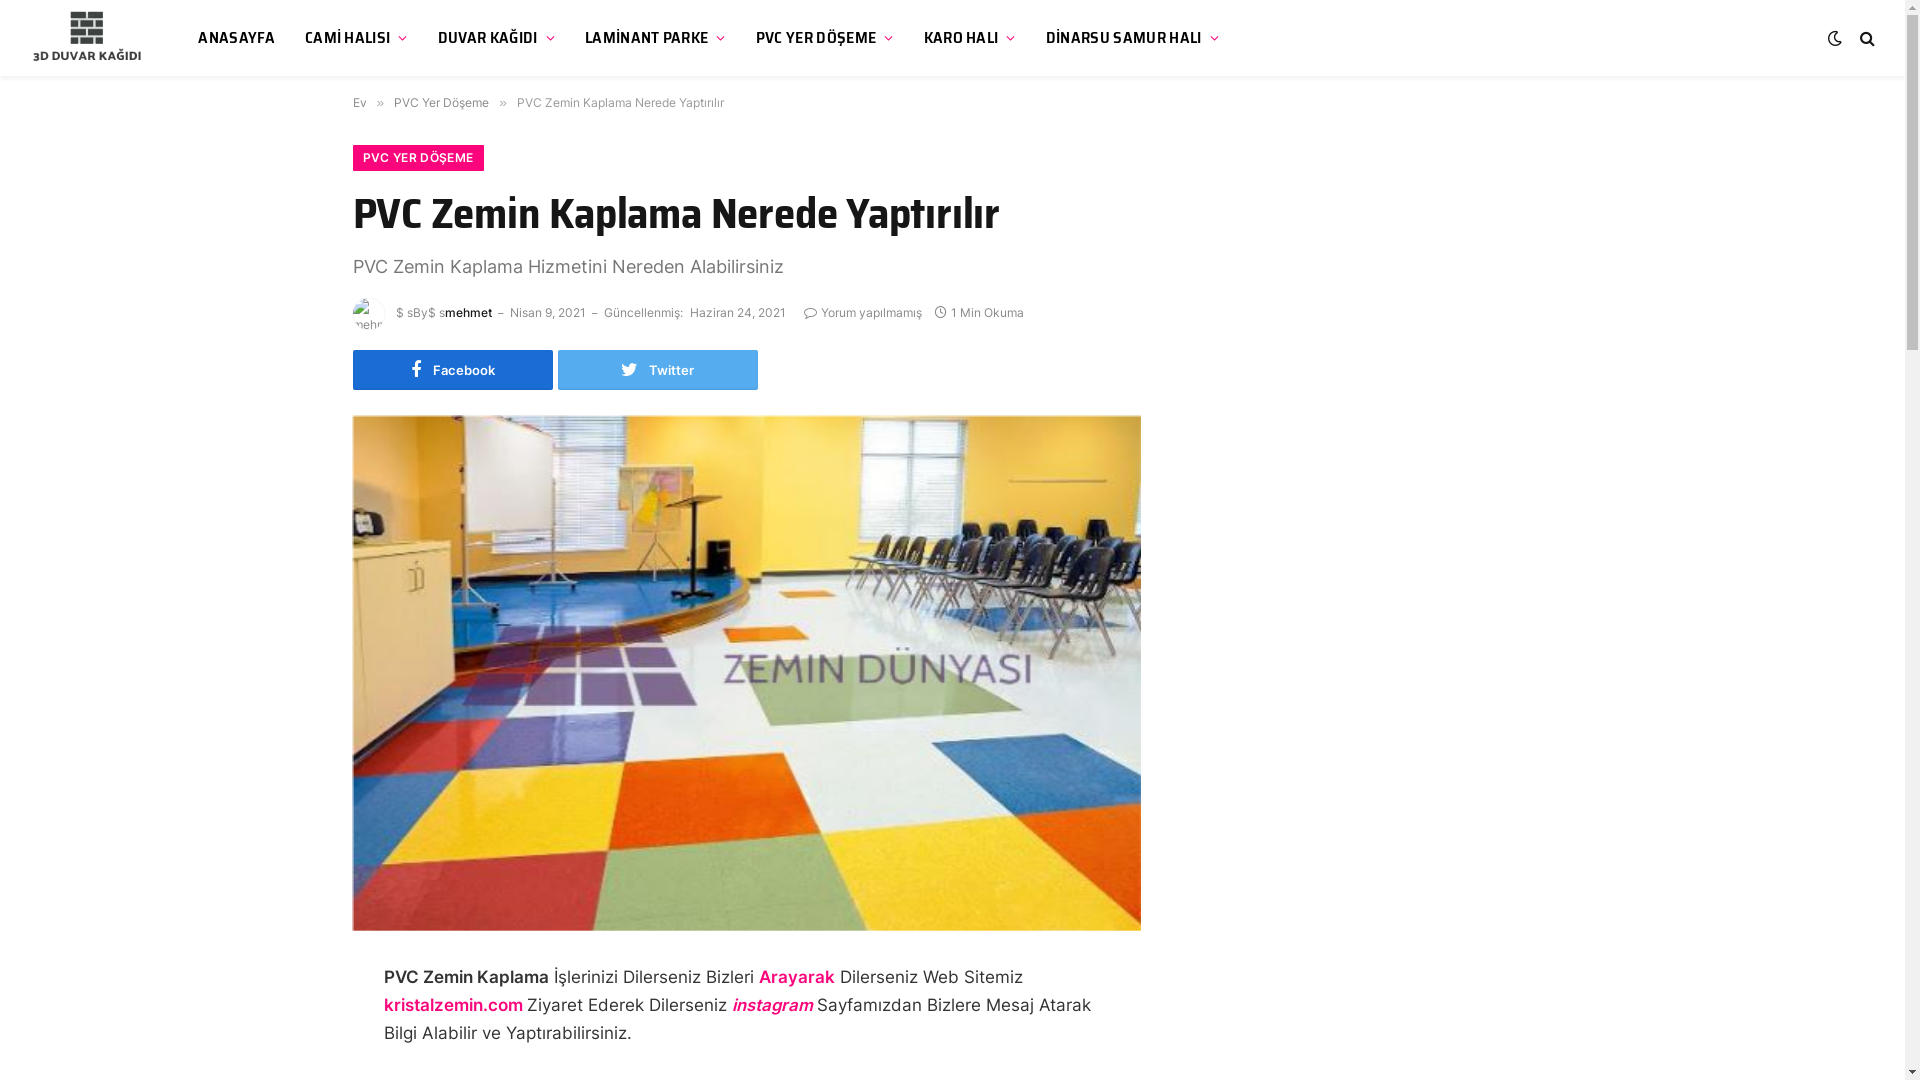 Image resolution: width=1920 pixels, height=1080 pixels. What do you see at coordinates (452, 370) in the screenshot?
I see `Facebook` at bounding box center [452, 370].